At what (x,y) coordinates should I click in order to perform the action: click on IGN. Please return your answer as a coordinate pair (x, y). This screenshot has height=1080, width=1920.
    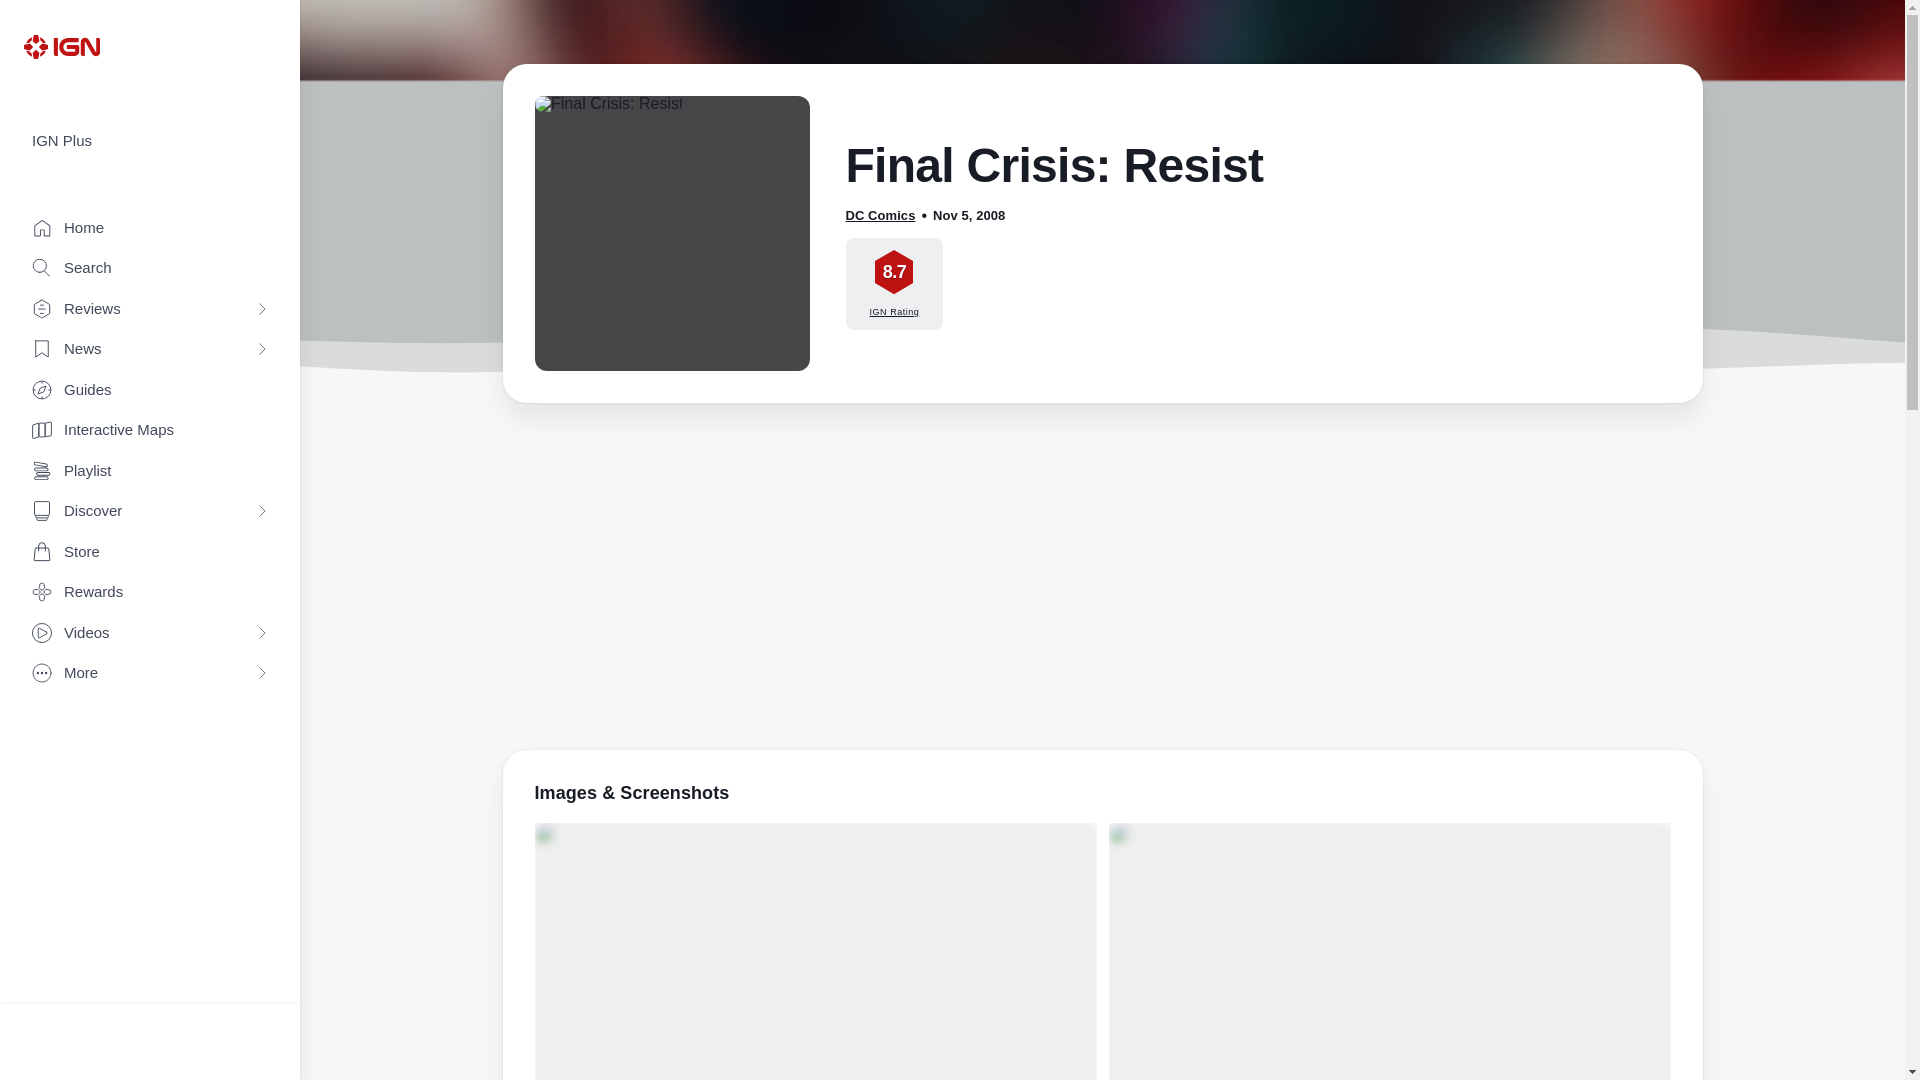
    Looking at the image, I should click on (61, 46).